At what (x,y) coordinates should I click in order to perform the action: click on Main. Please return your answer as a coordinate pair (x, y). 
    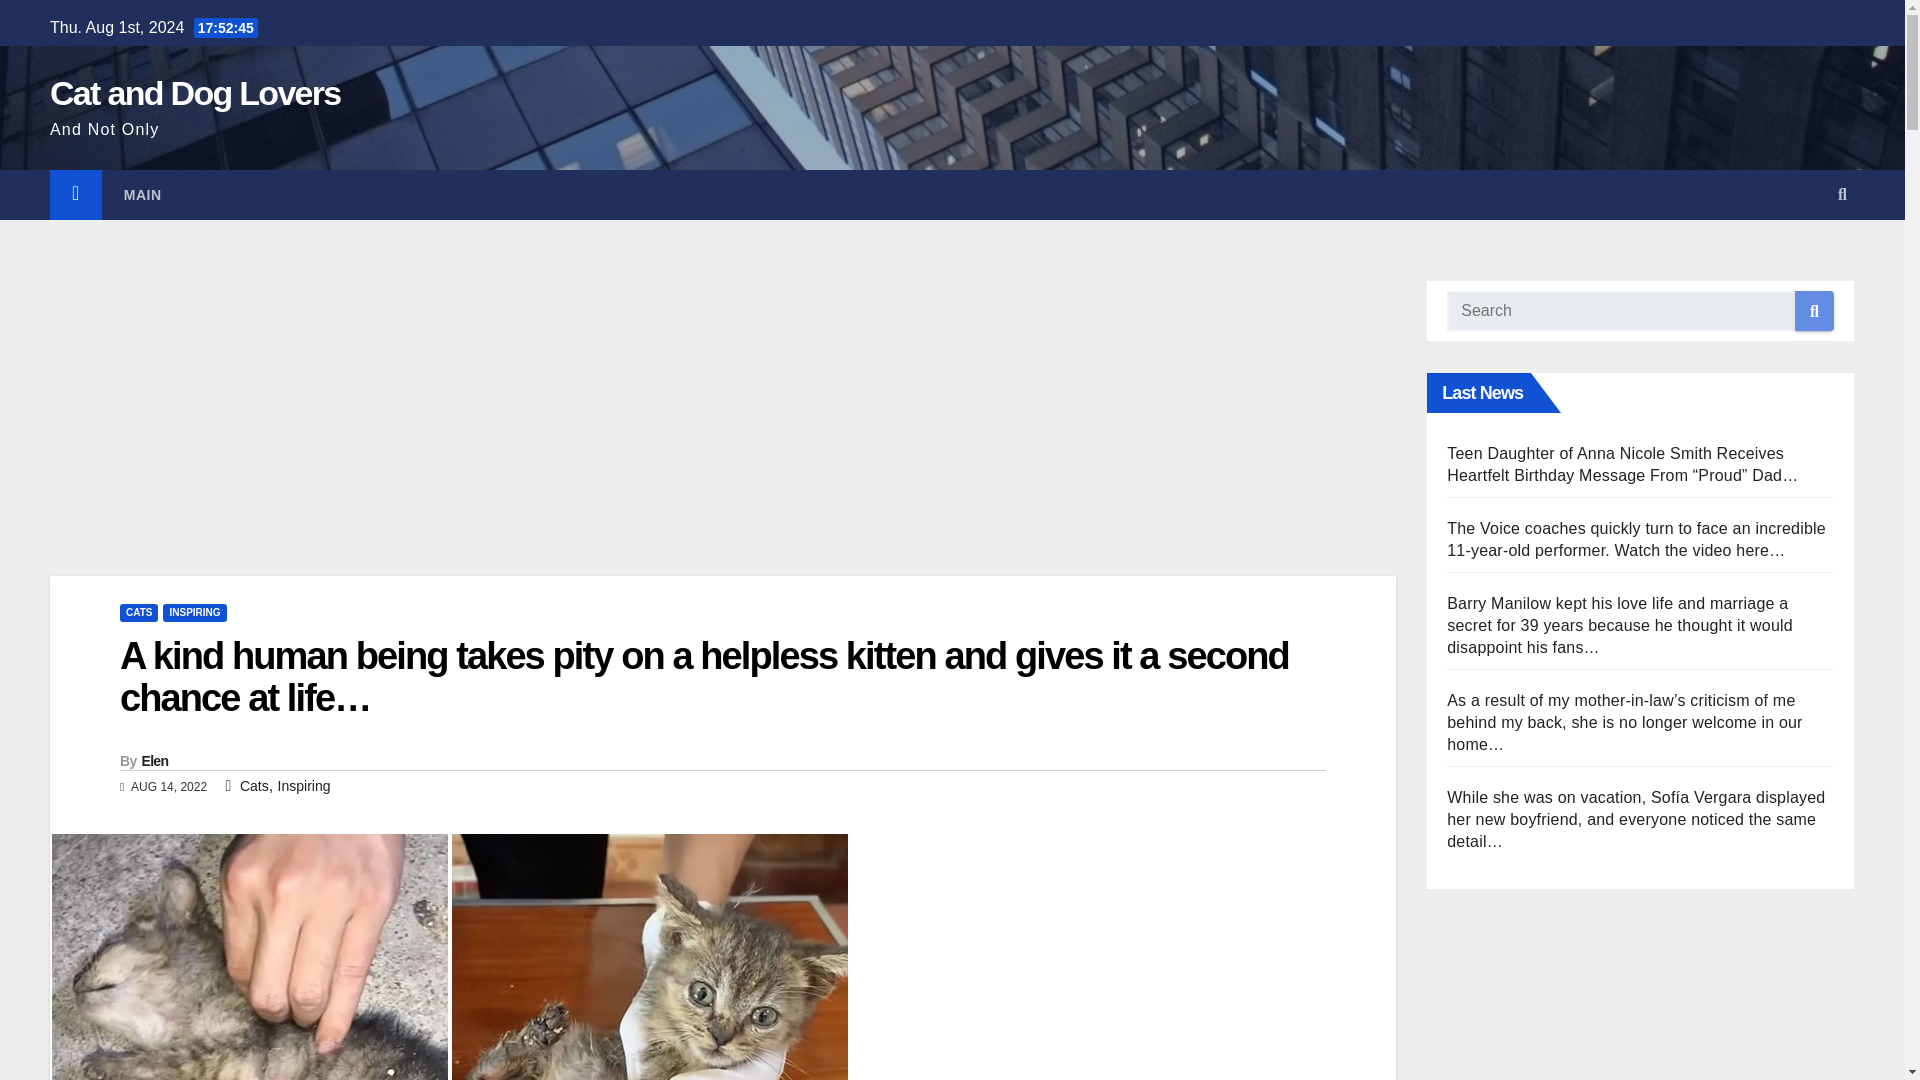
    Looking at the image, I should click on (142, 194).